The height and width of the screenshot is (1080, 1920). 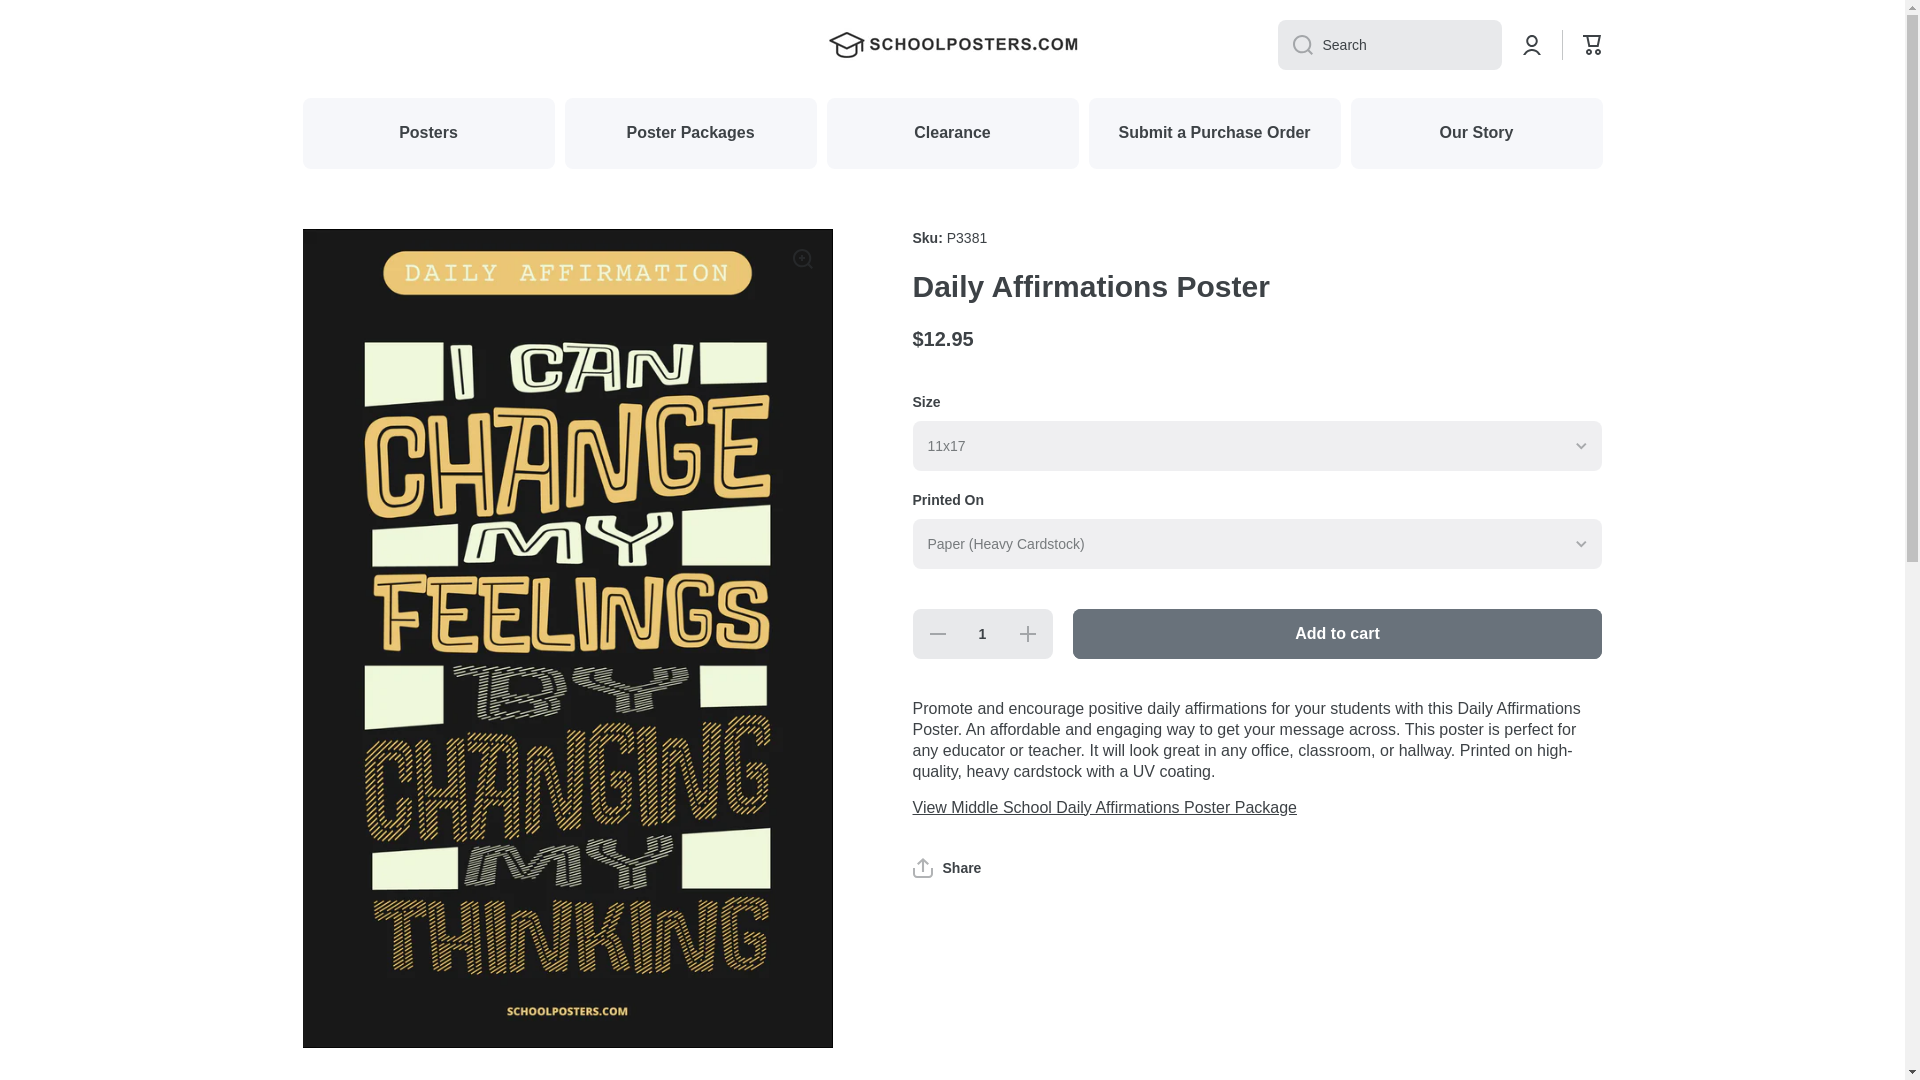 I want to click on Poster Packages, so click(x=690, y=133).